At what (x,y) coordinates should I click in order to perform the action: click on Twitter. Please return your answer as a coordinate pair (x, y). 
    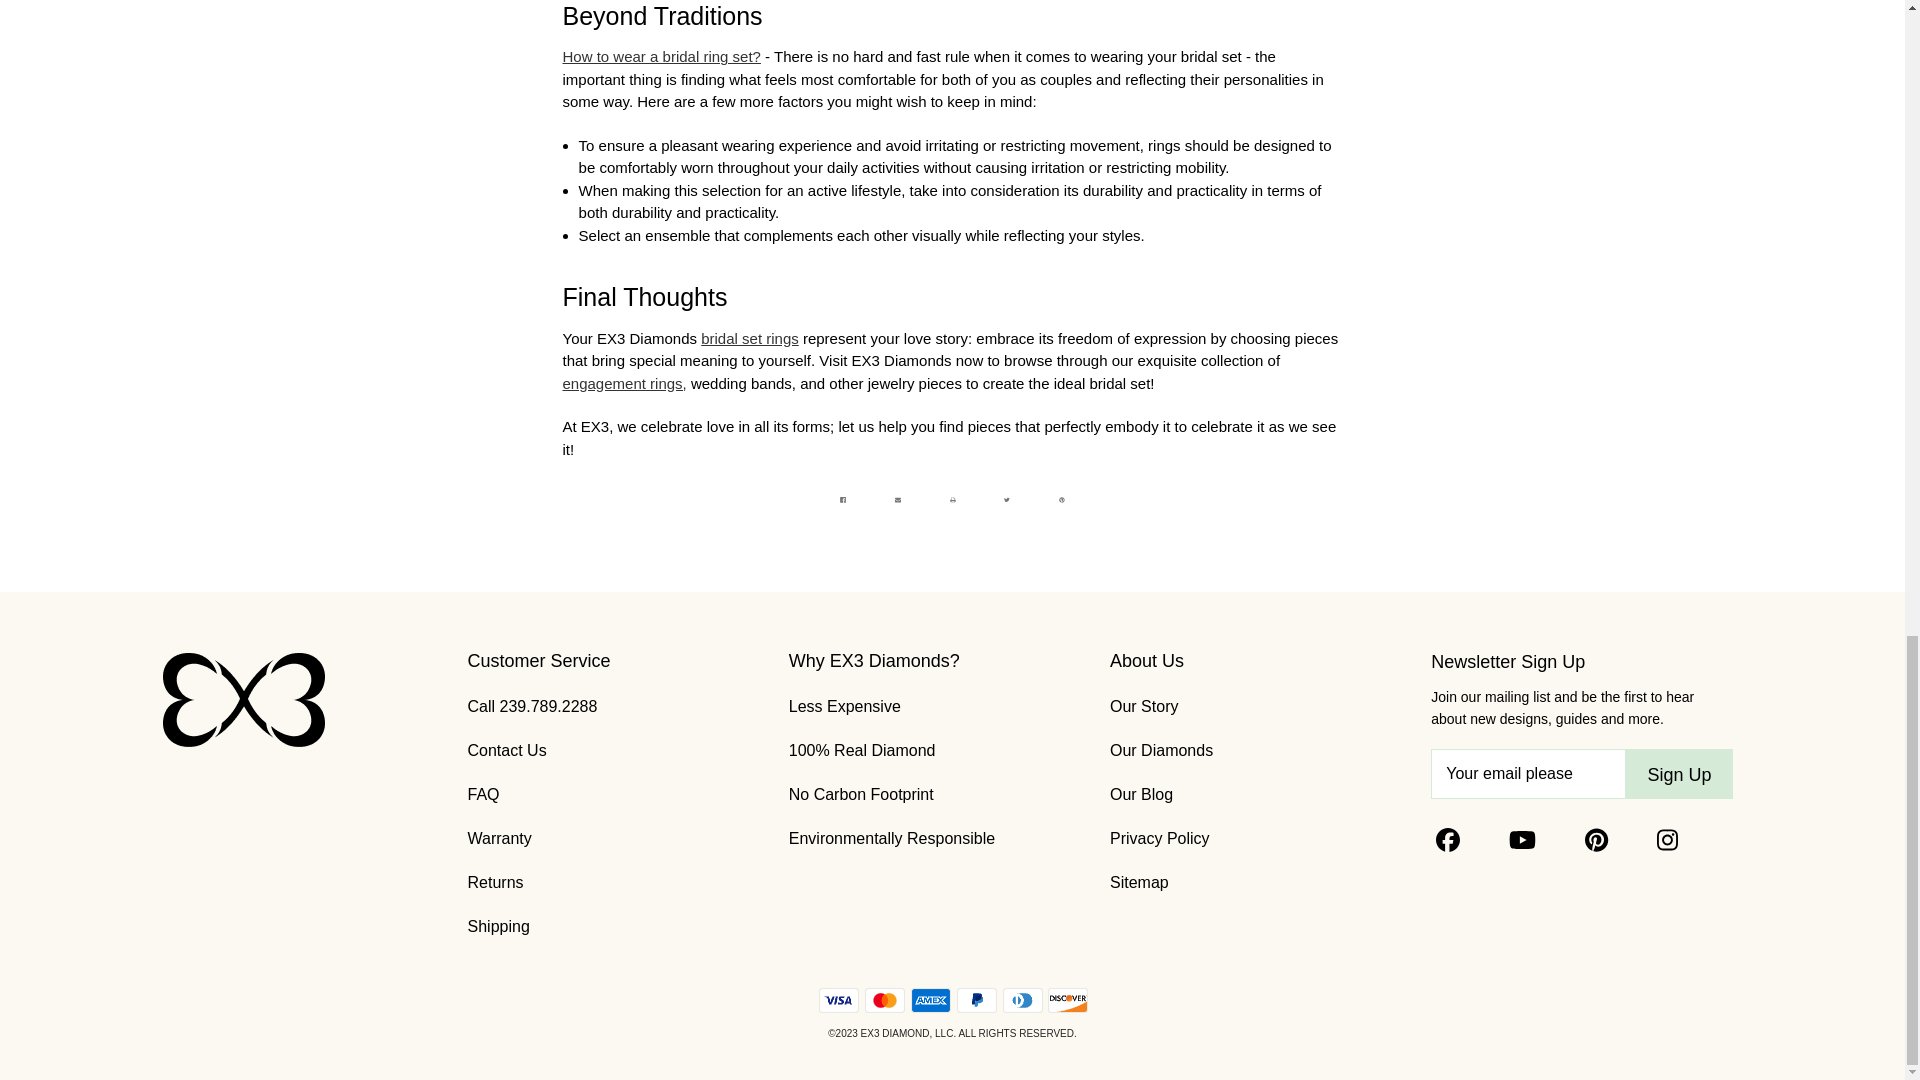
    Looking at the image, I should click on (1006, 500).